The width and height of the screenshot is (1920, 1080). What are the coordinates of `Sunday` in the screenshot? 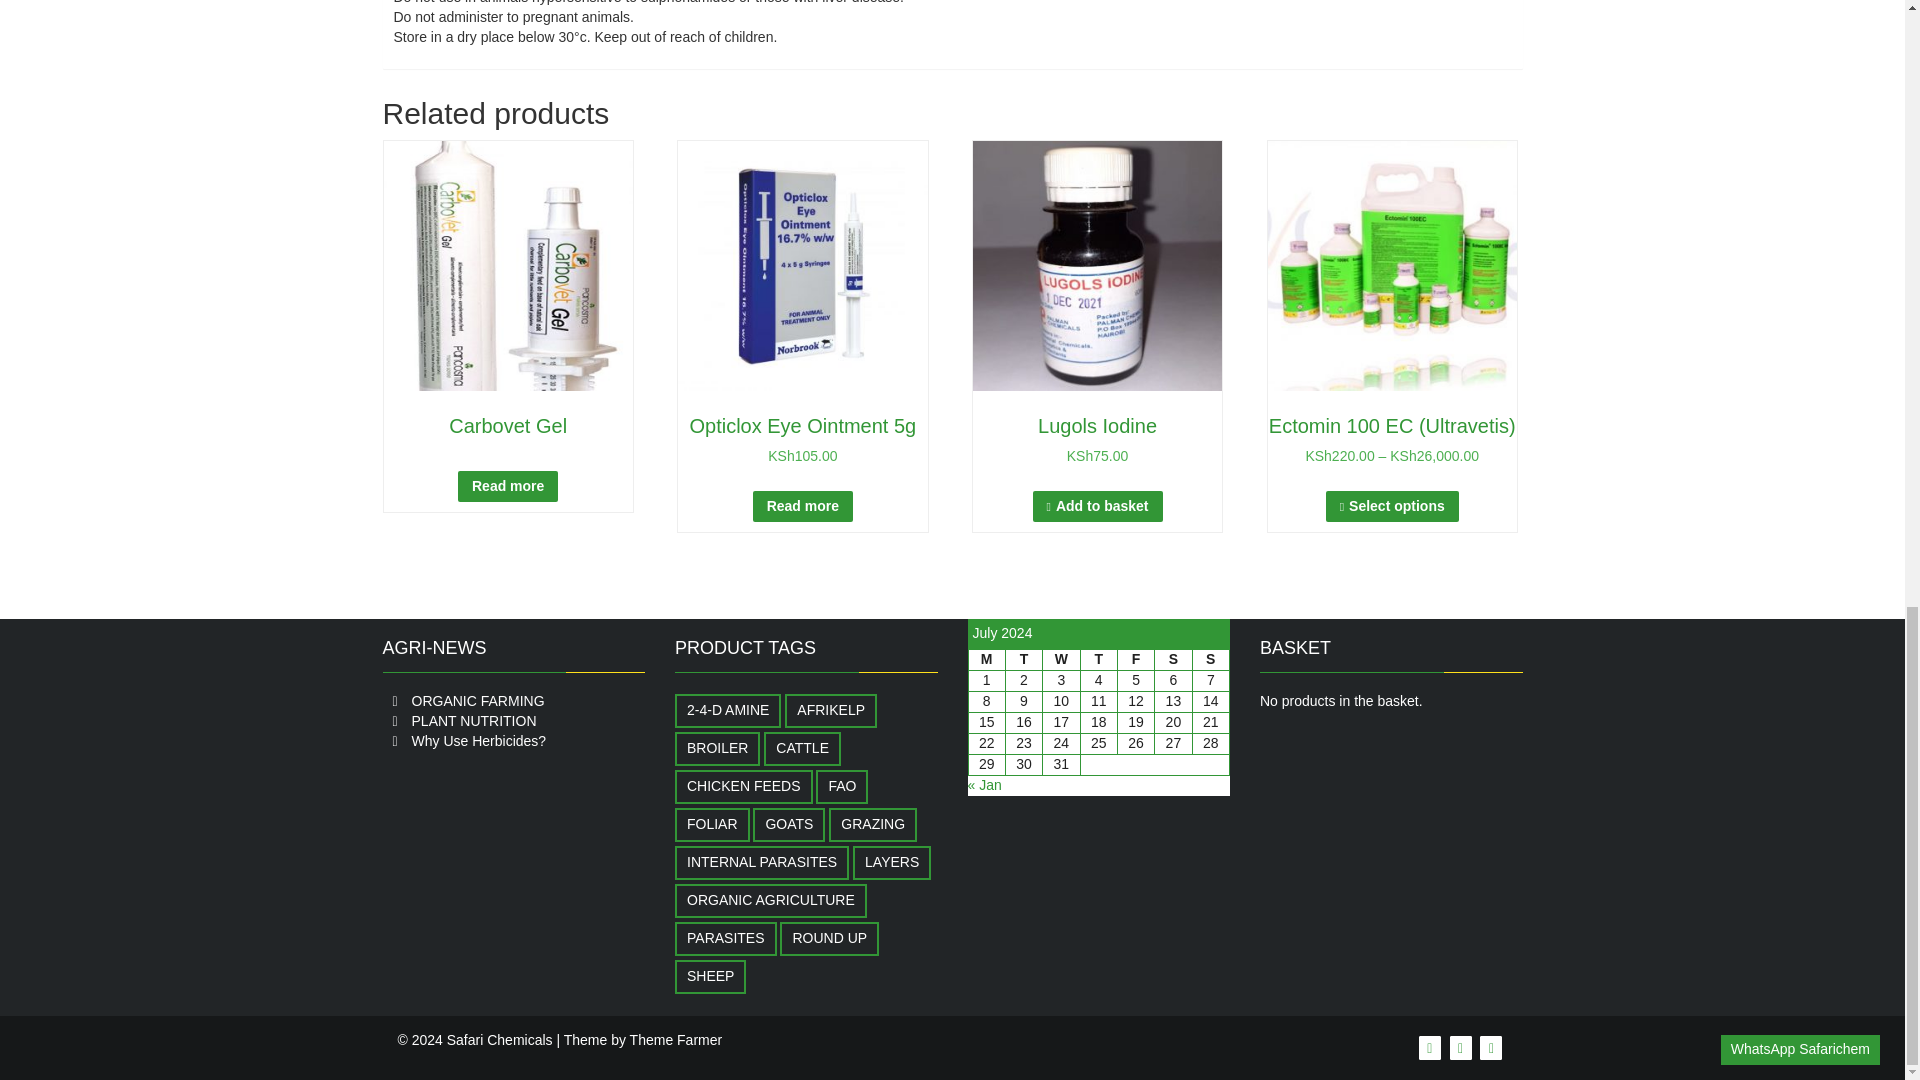 It's located at (1210, 659).